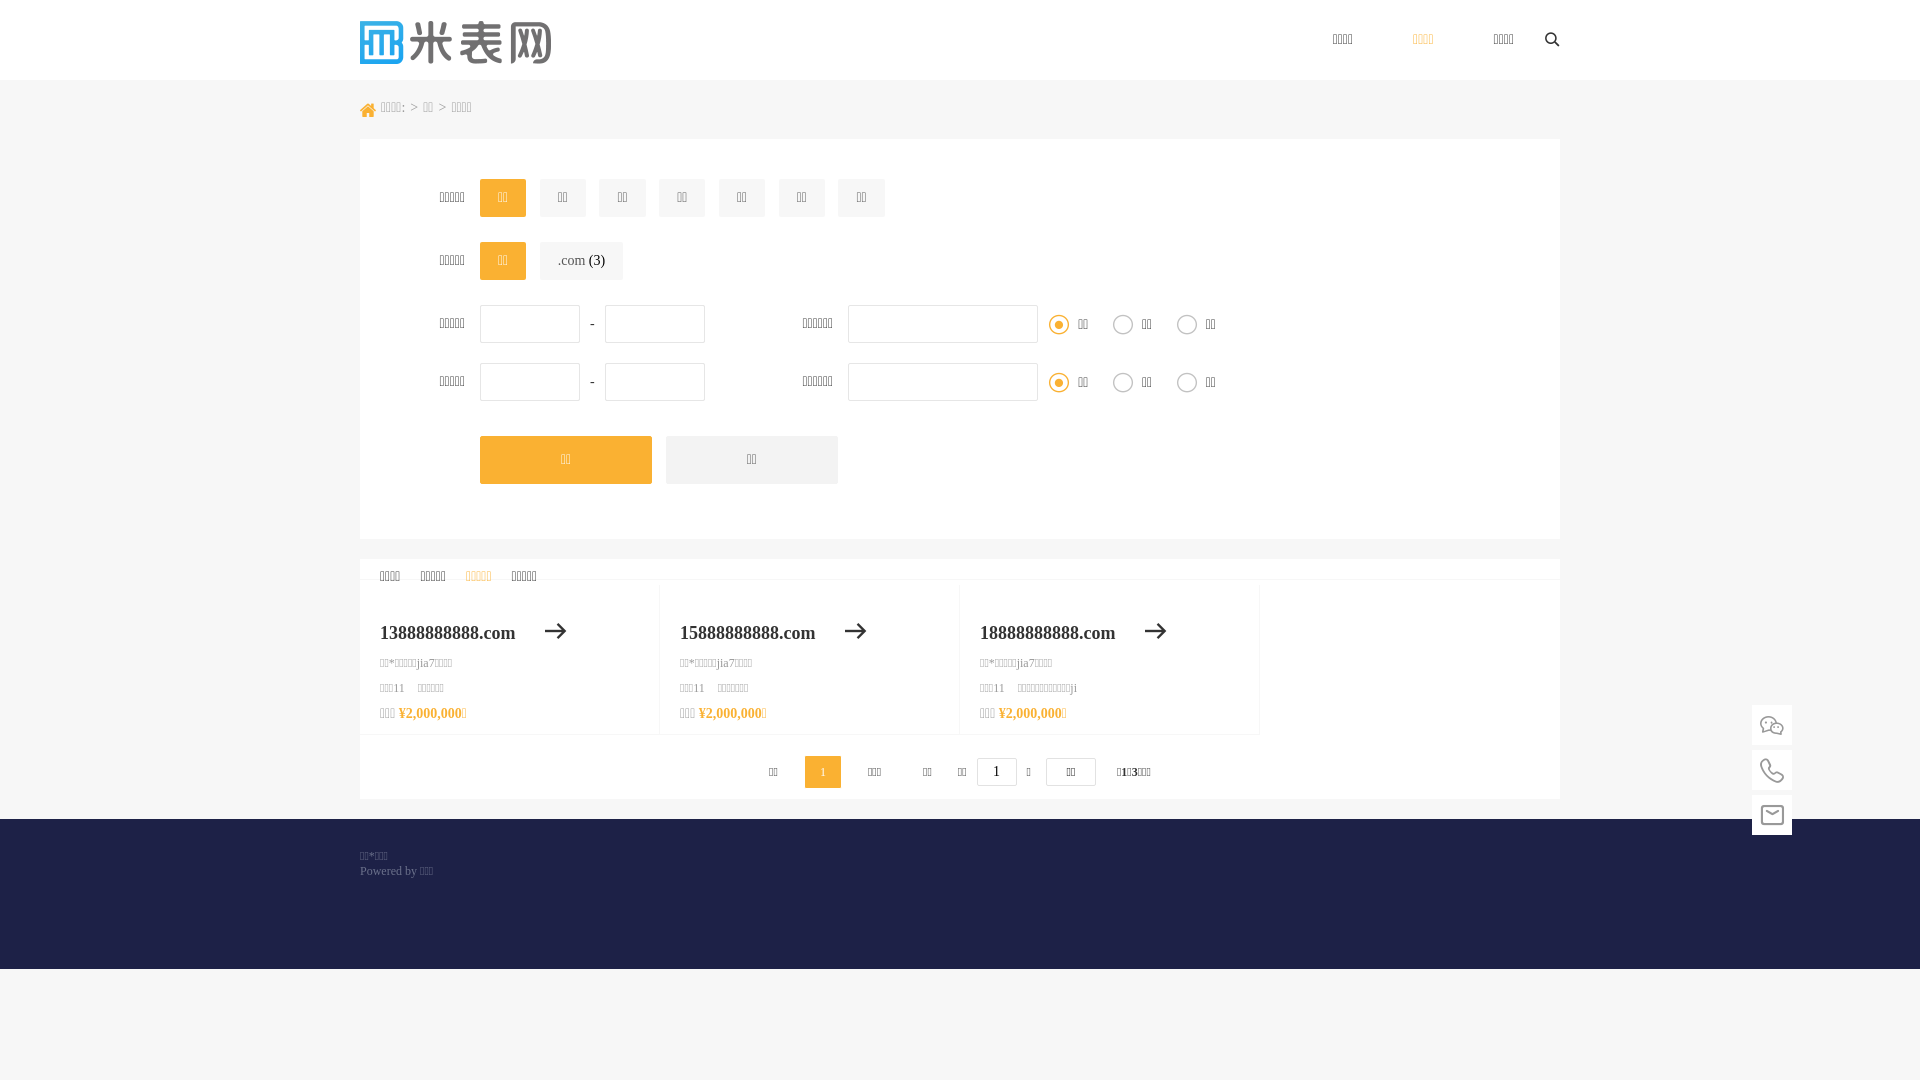 The height and width of the screenshot is (1080, 1920). What do you see at coordinates (823, 772) in the screenshot?
I see `1` at bounding box center [823, 772].